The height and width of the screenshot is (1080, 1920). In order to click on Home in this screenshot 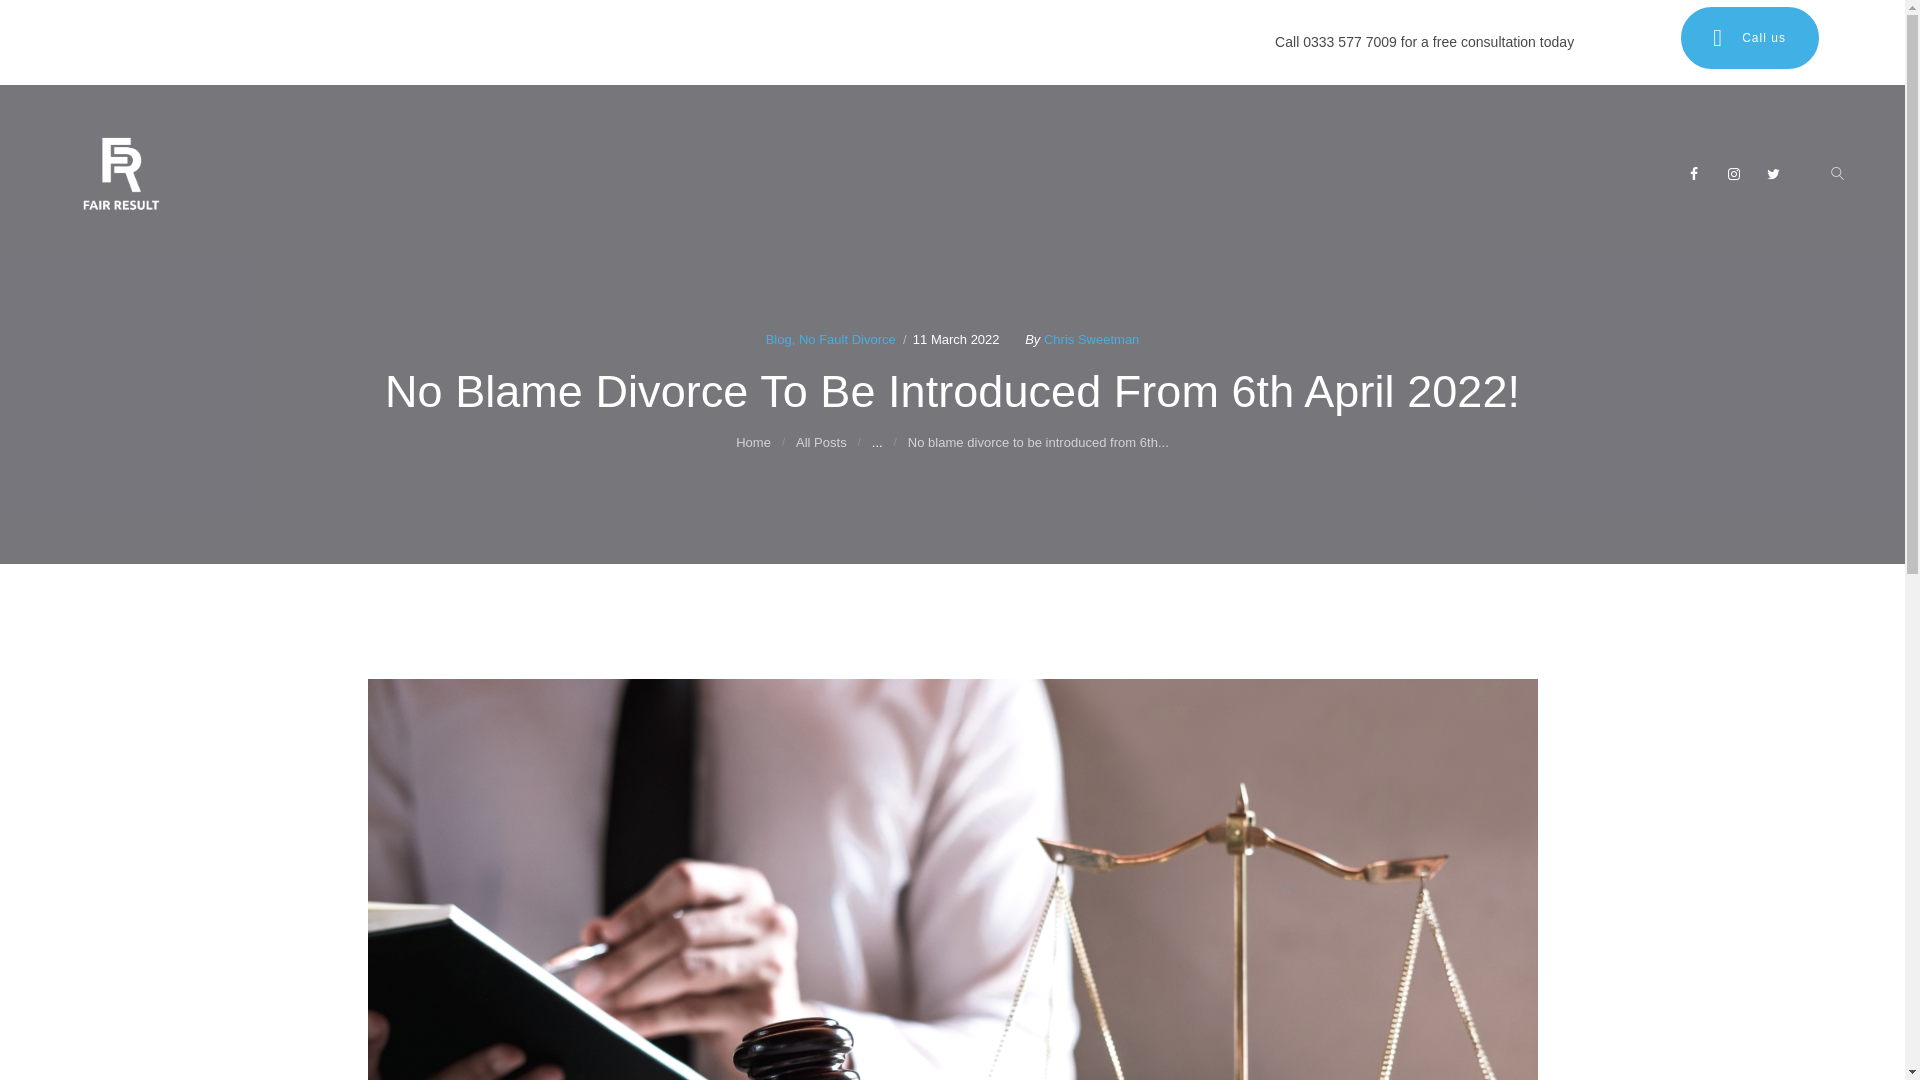, I will do `click(753, 442)`.